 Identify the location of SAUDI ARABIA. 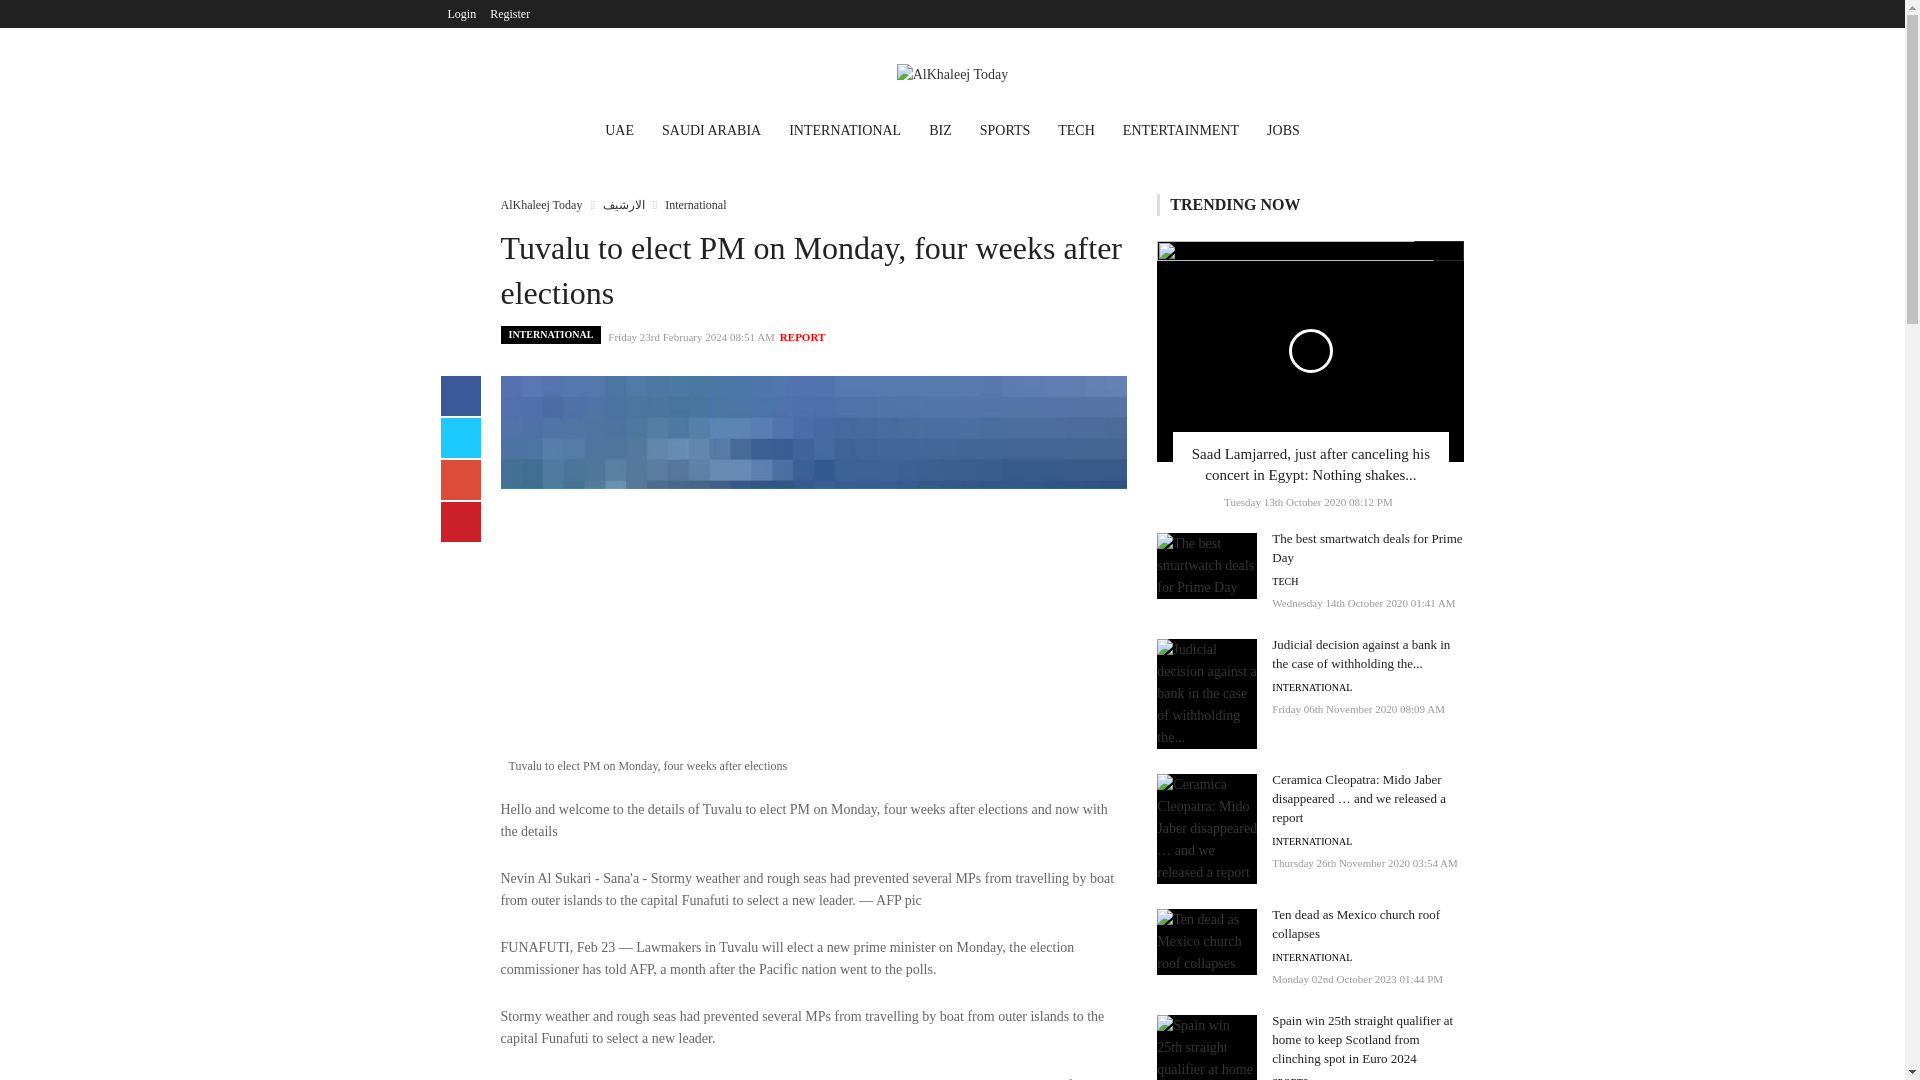
(712, 132).